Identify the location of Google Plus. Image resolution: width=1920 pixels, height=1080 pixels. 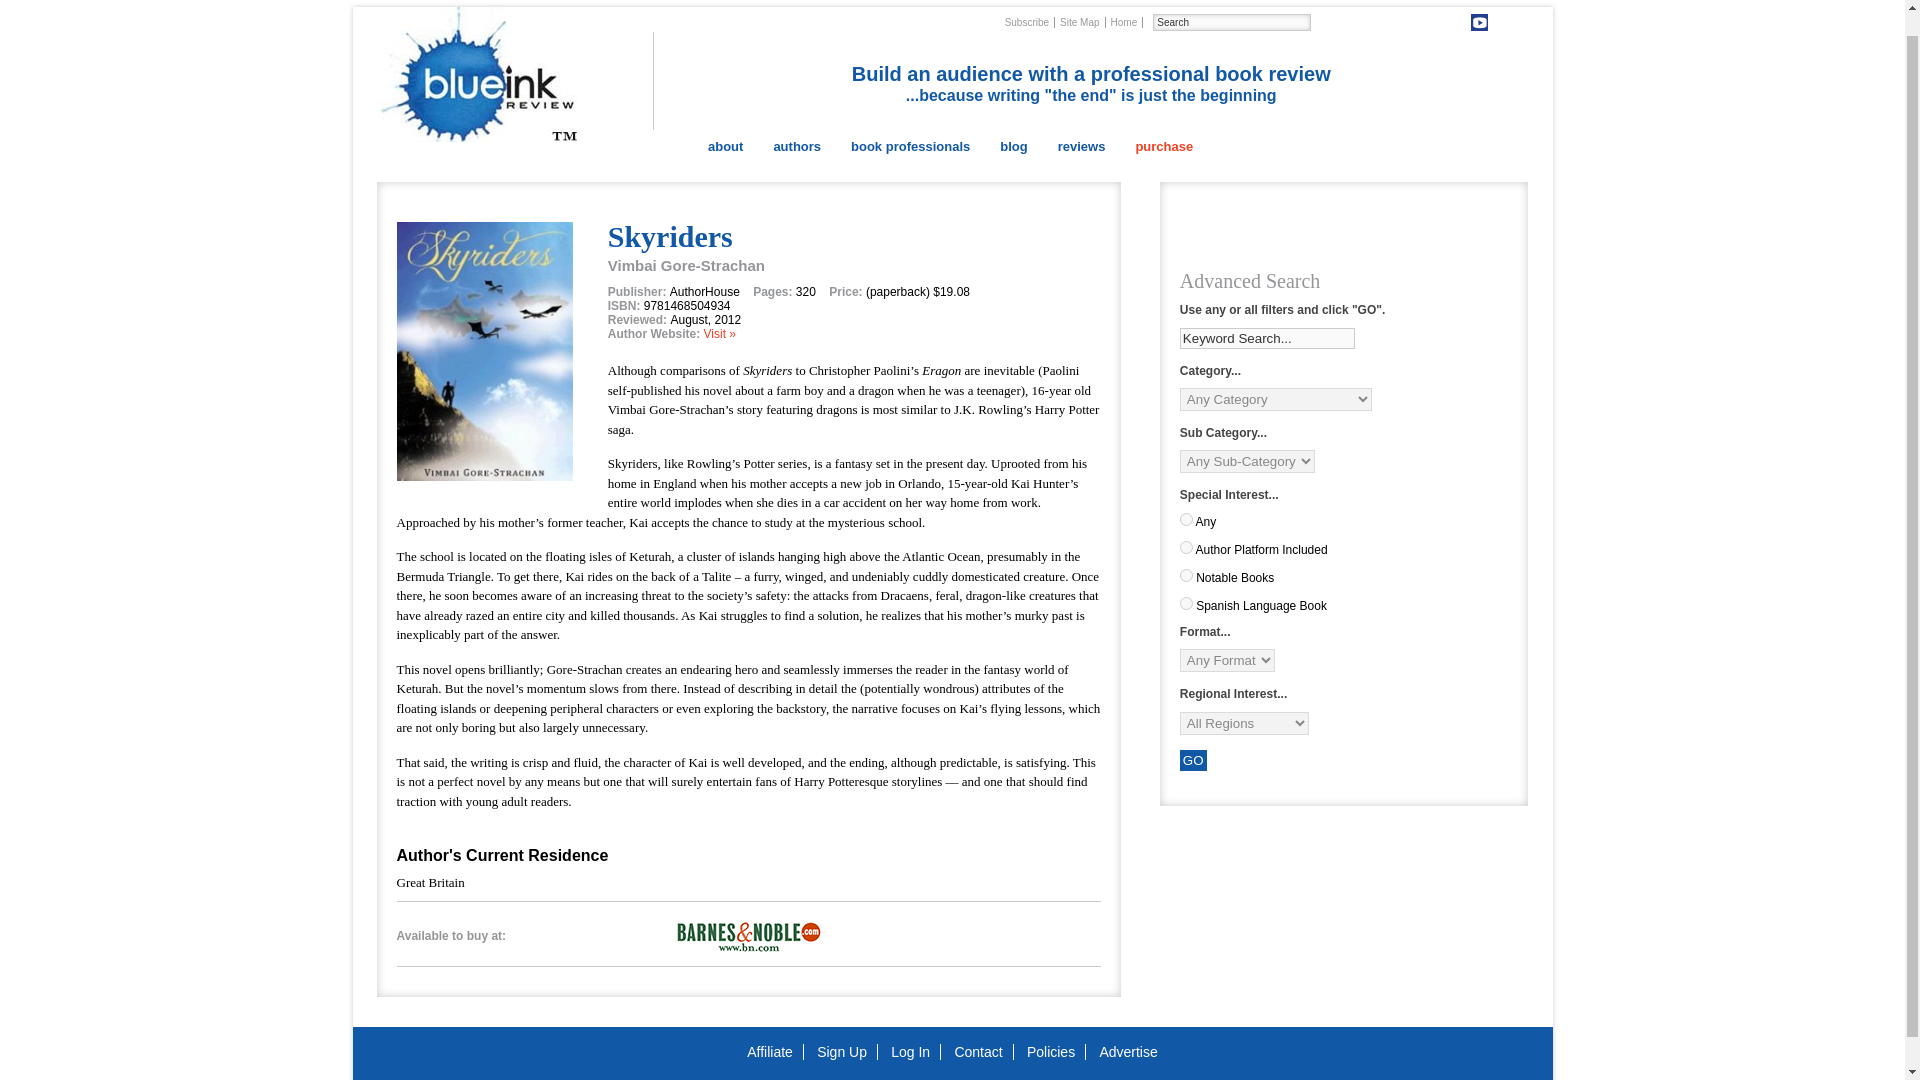
(1460, 22).